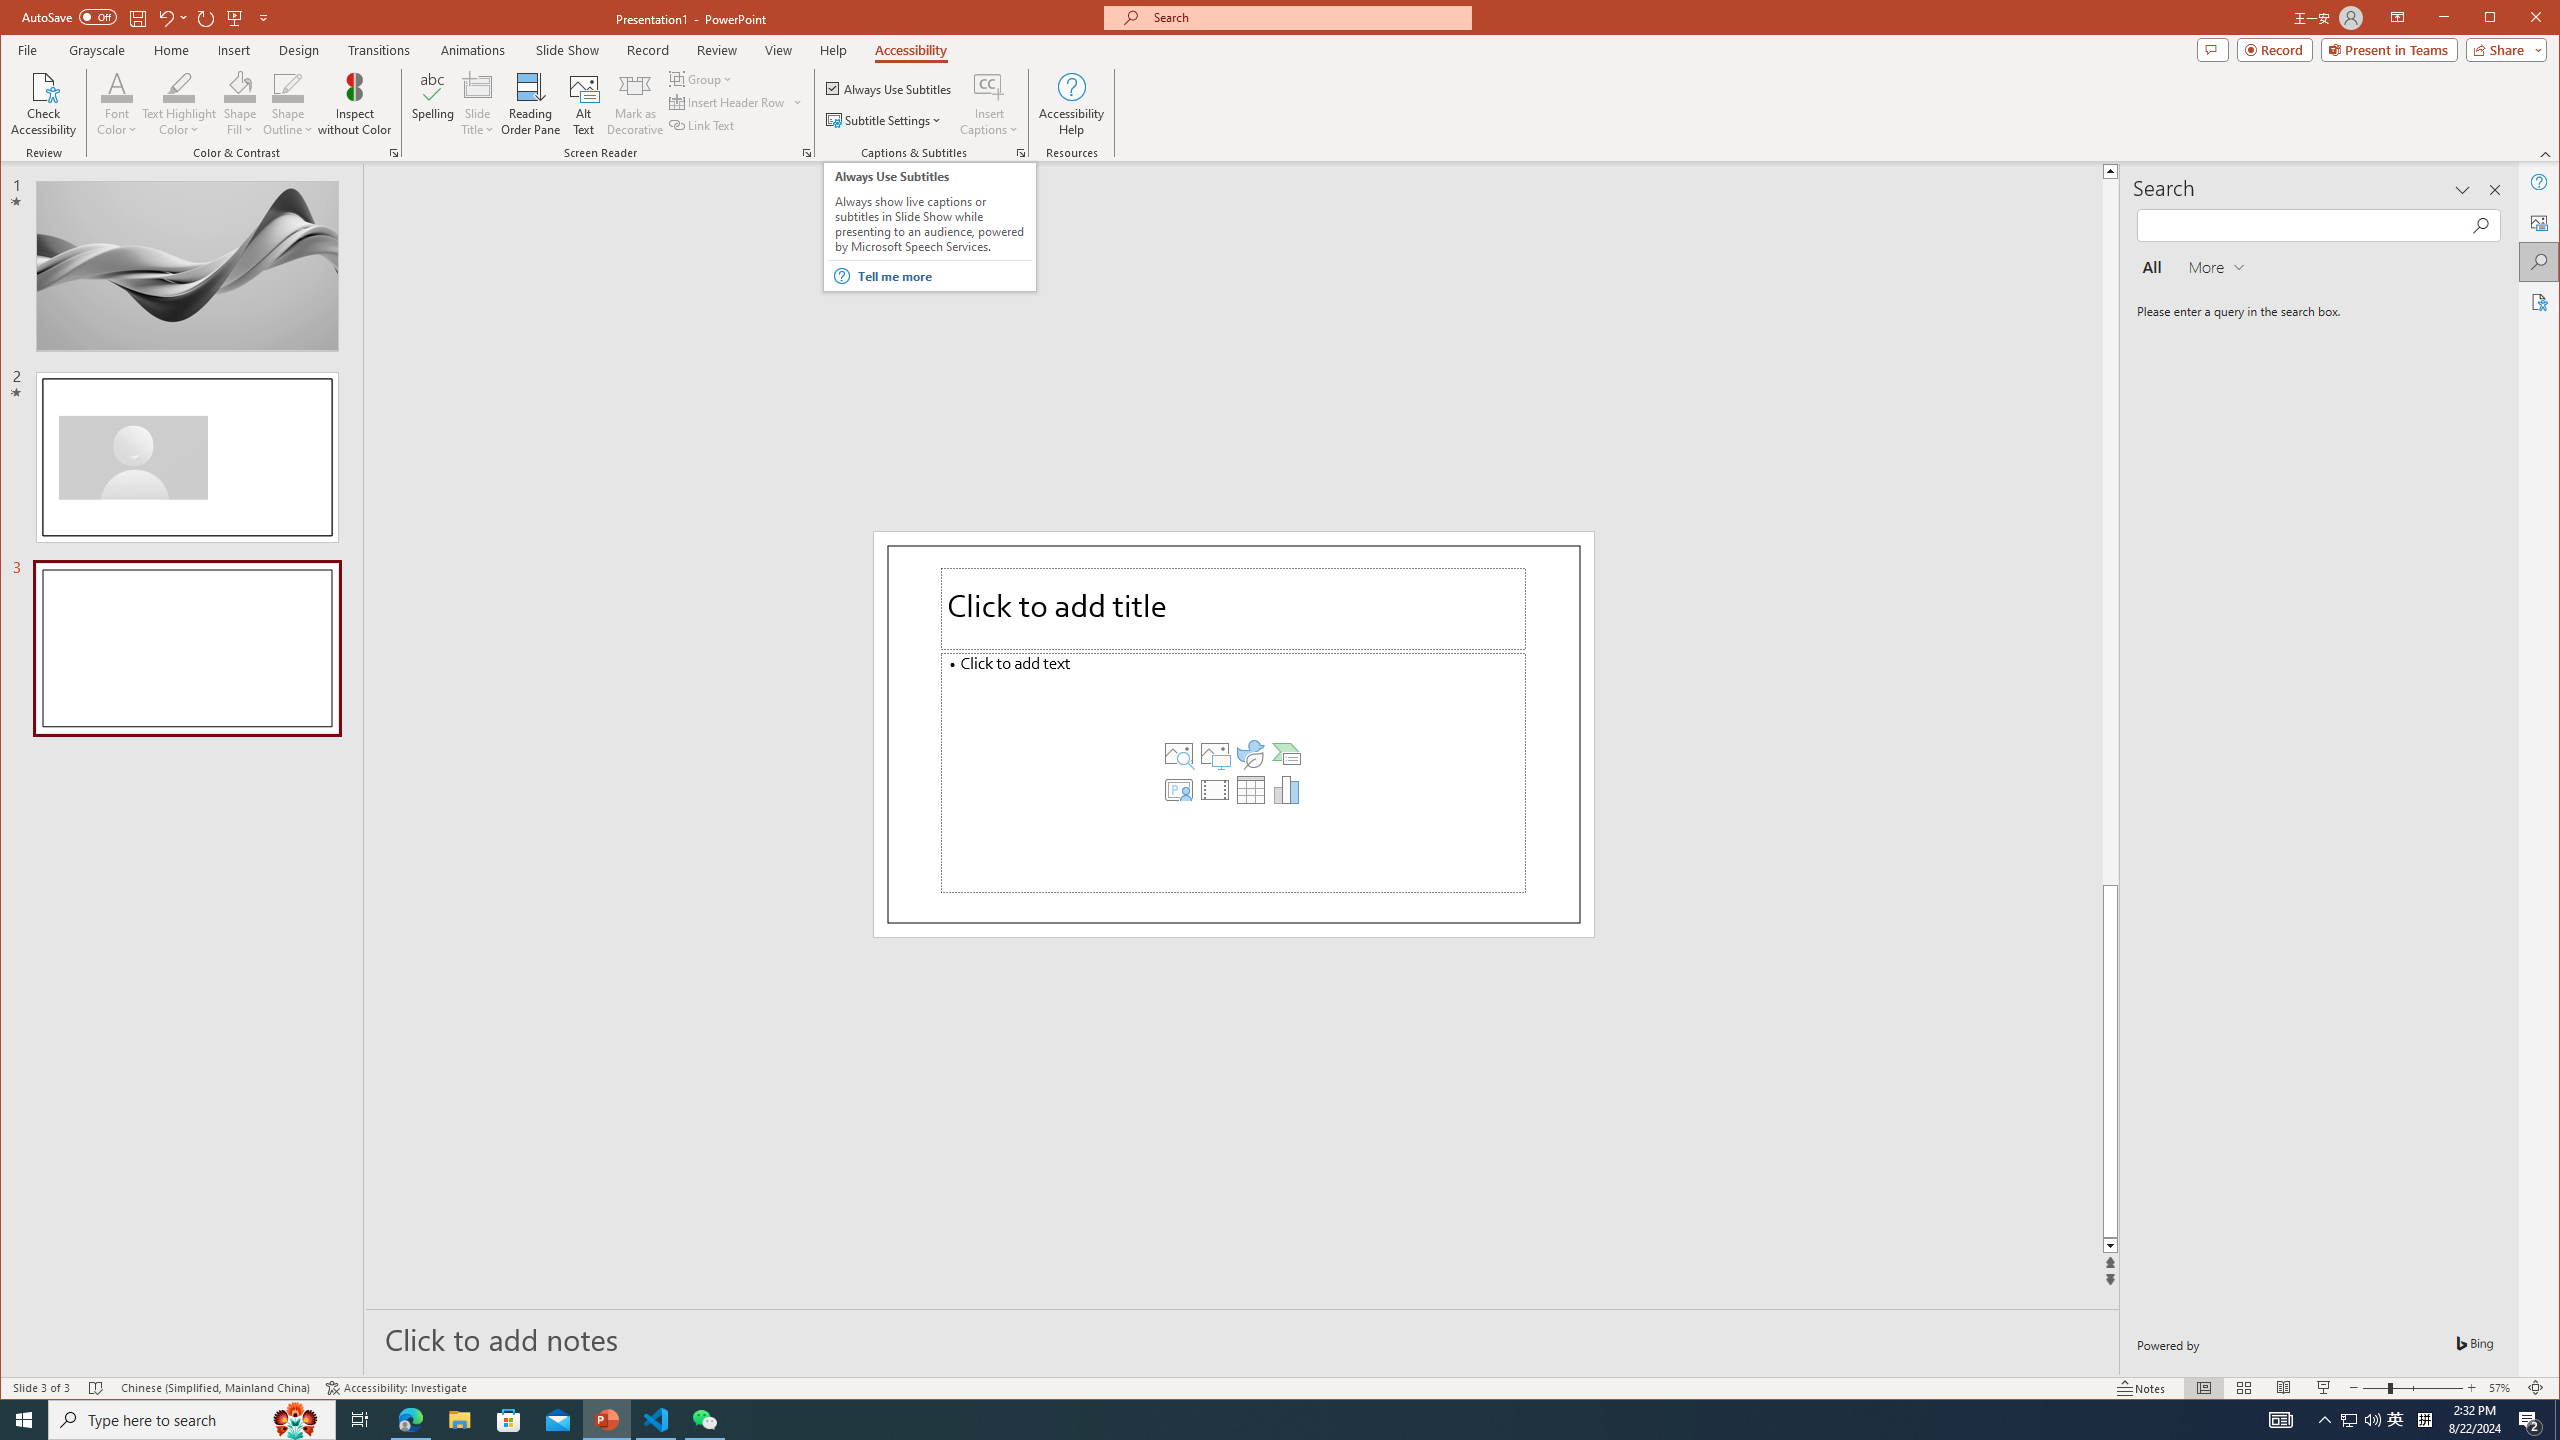 This screenshot has width=2560, height=1440. What do you see at coordinates (1250, 754) in the screenshot?
I see `Insert an Icon` at bounding box center [1250, 754].